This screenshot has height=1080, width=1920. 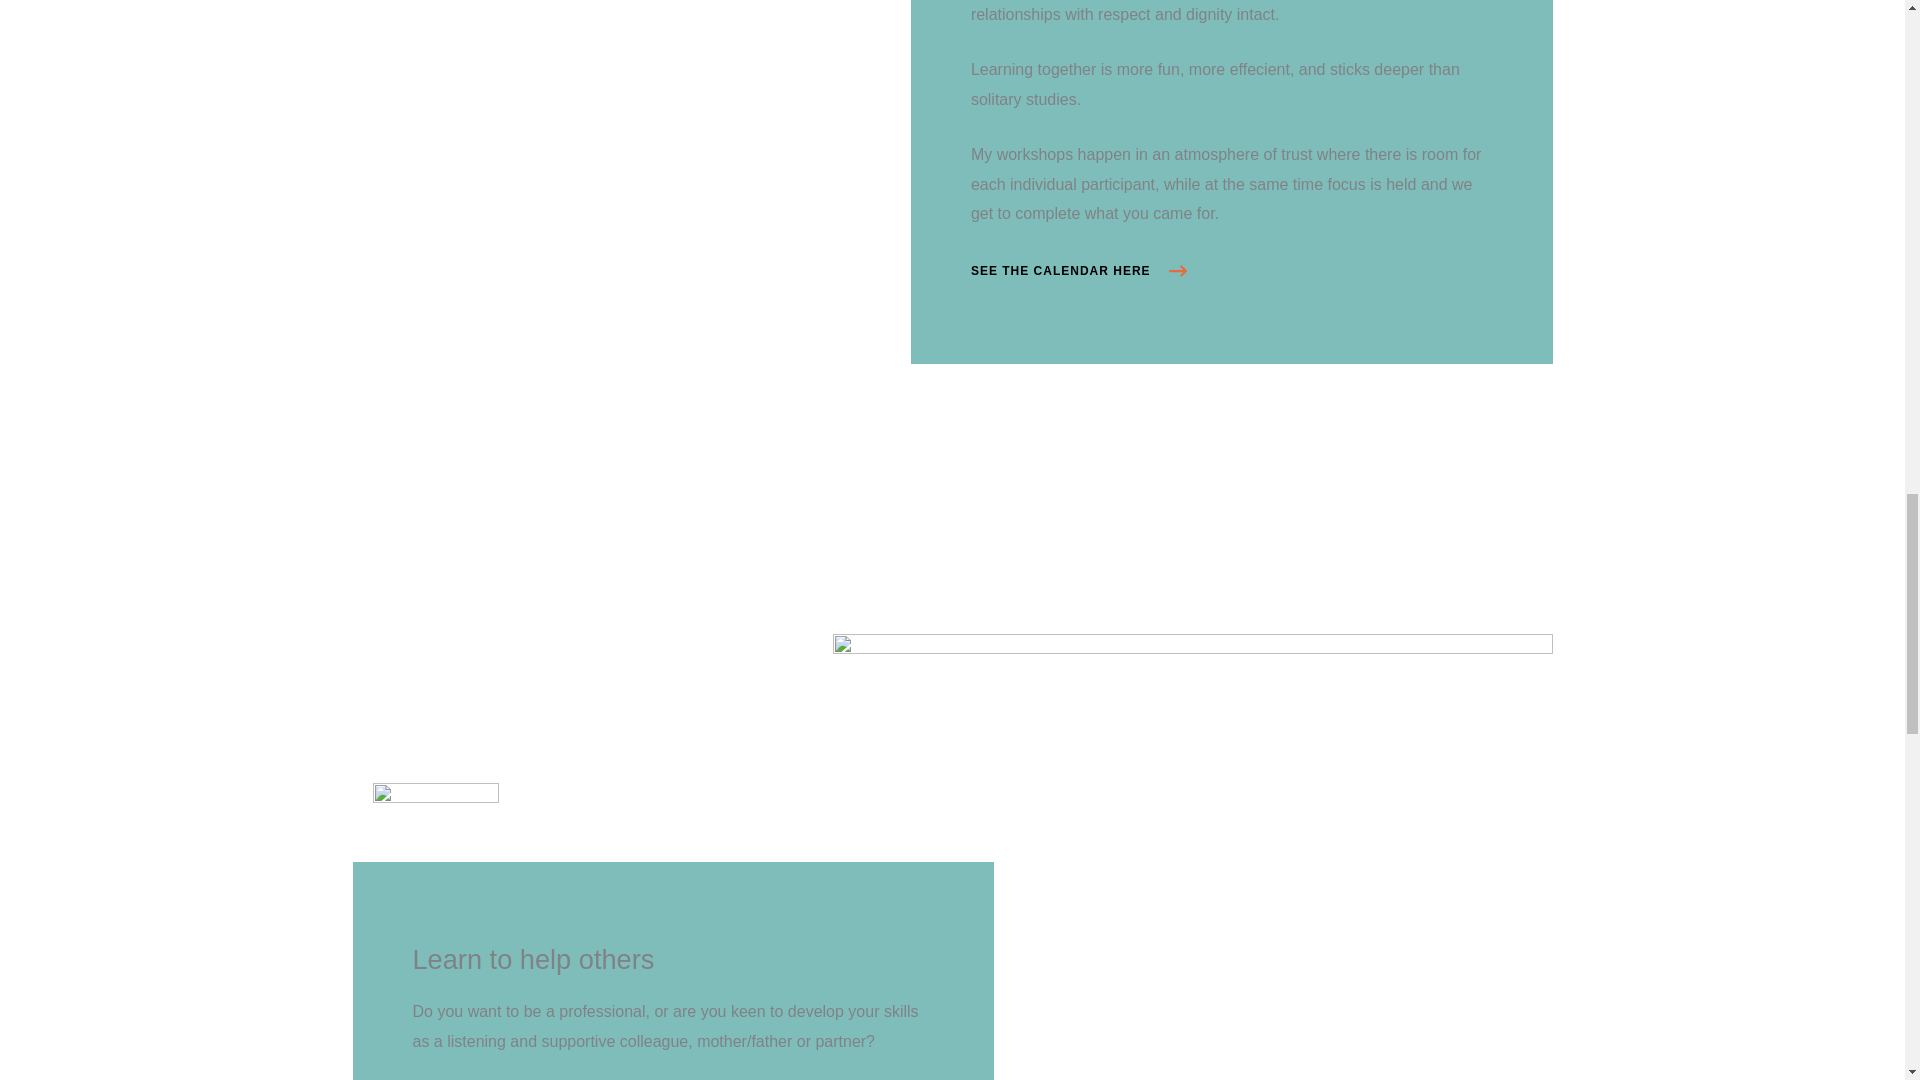 I want to click on SEE THE CALENDAR HERE, so click(x=1078, y=270).